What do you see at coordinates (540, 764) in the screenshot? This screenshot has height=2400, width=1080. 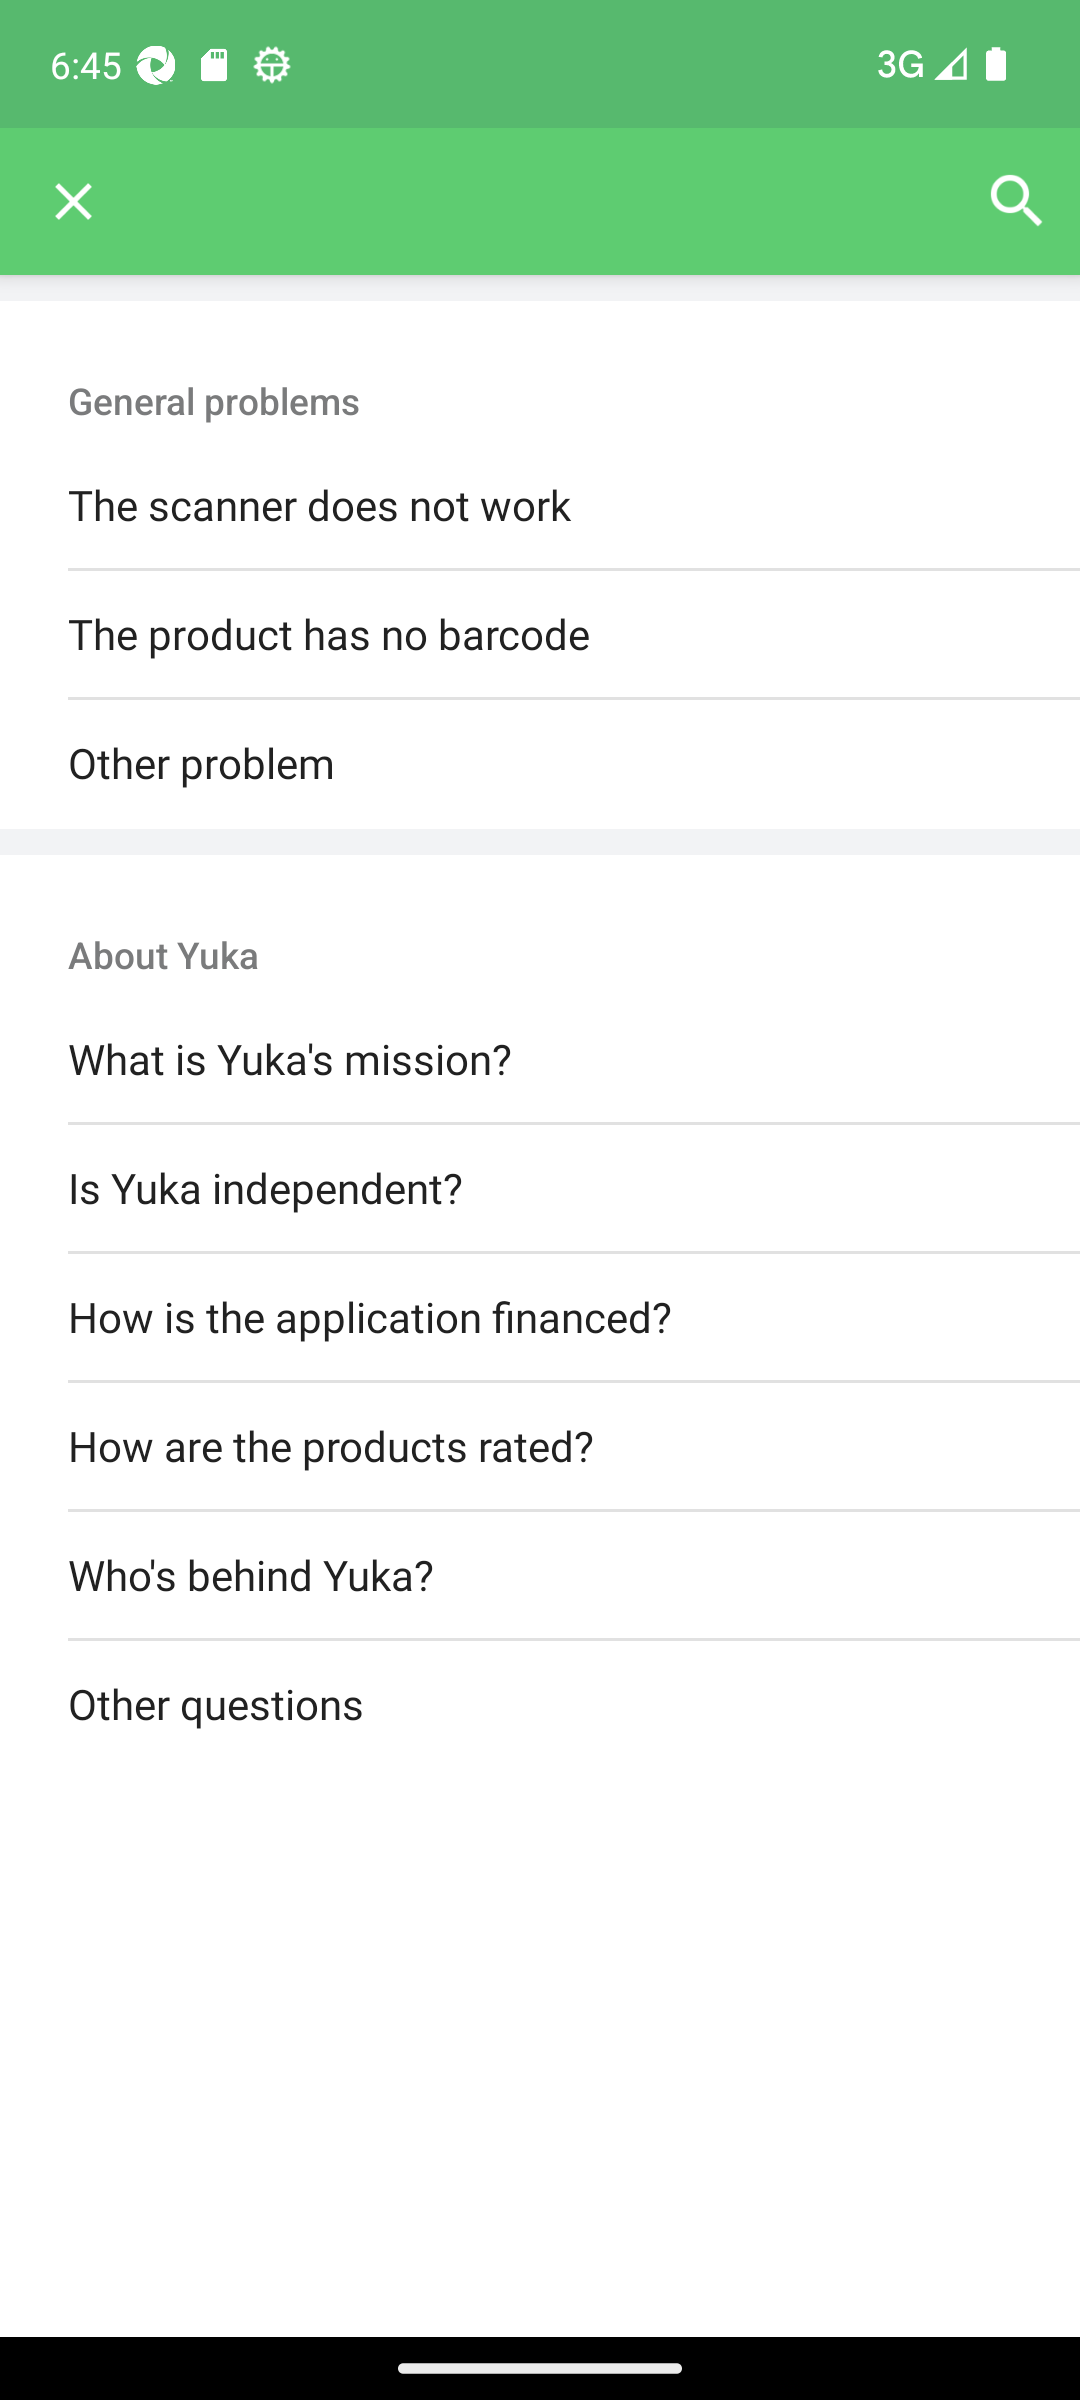 I see `Other problem` at bounding box center [540, 764].